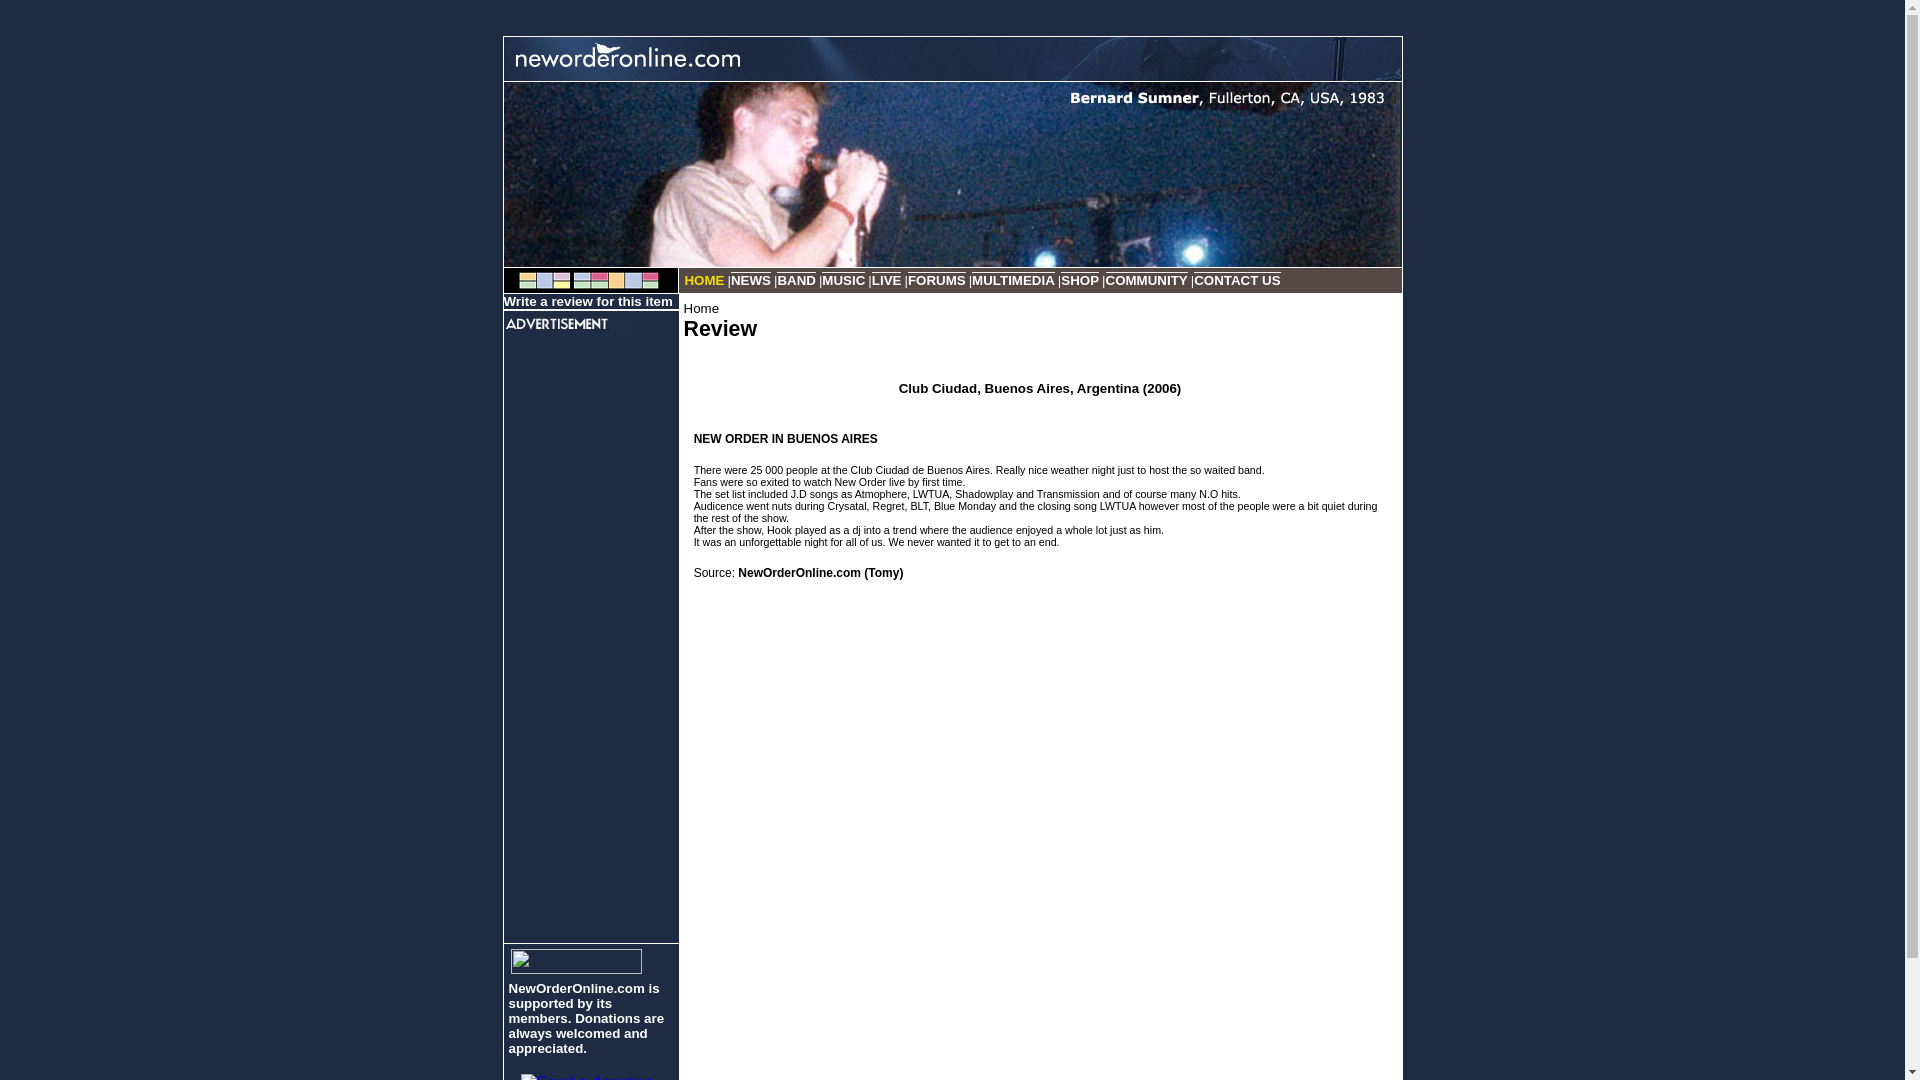  Describe the element at coordinates (751, 280) in the screenshot. I see `NEWS` at that location.